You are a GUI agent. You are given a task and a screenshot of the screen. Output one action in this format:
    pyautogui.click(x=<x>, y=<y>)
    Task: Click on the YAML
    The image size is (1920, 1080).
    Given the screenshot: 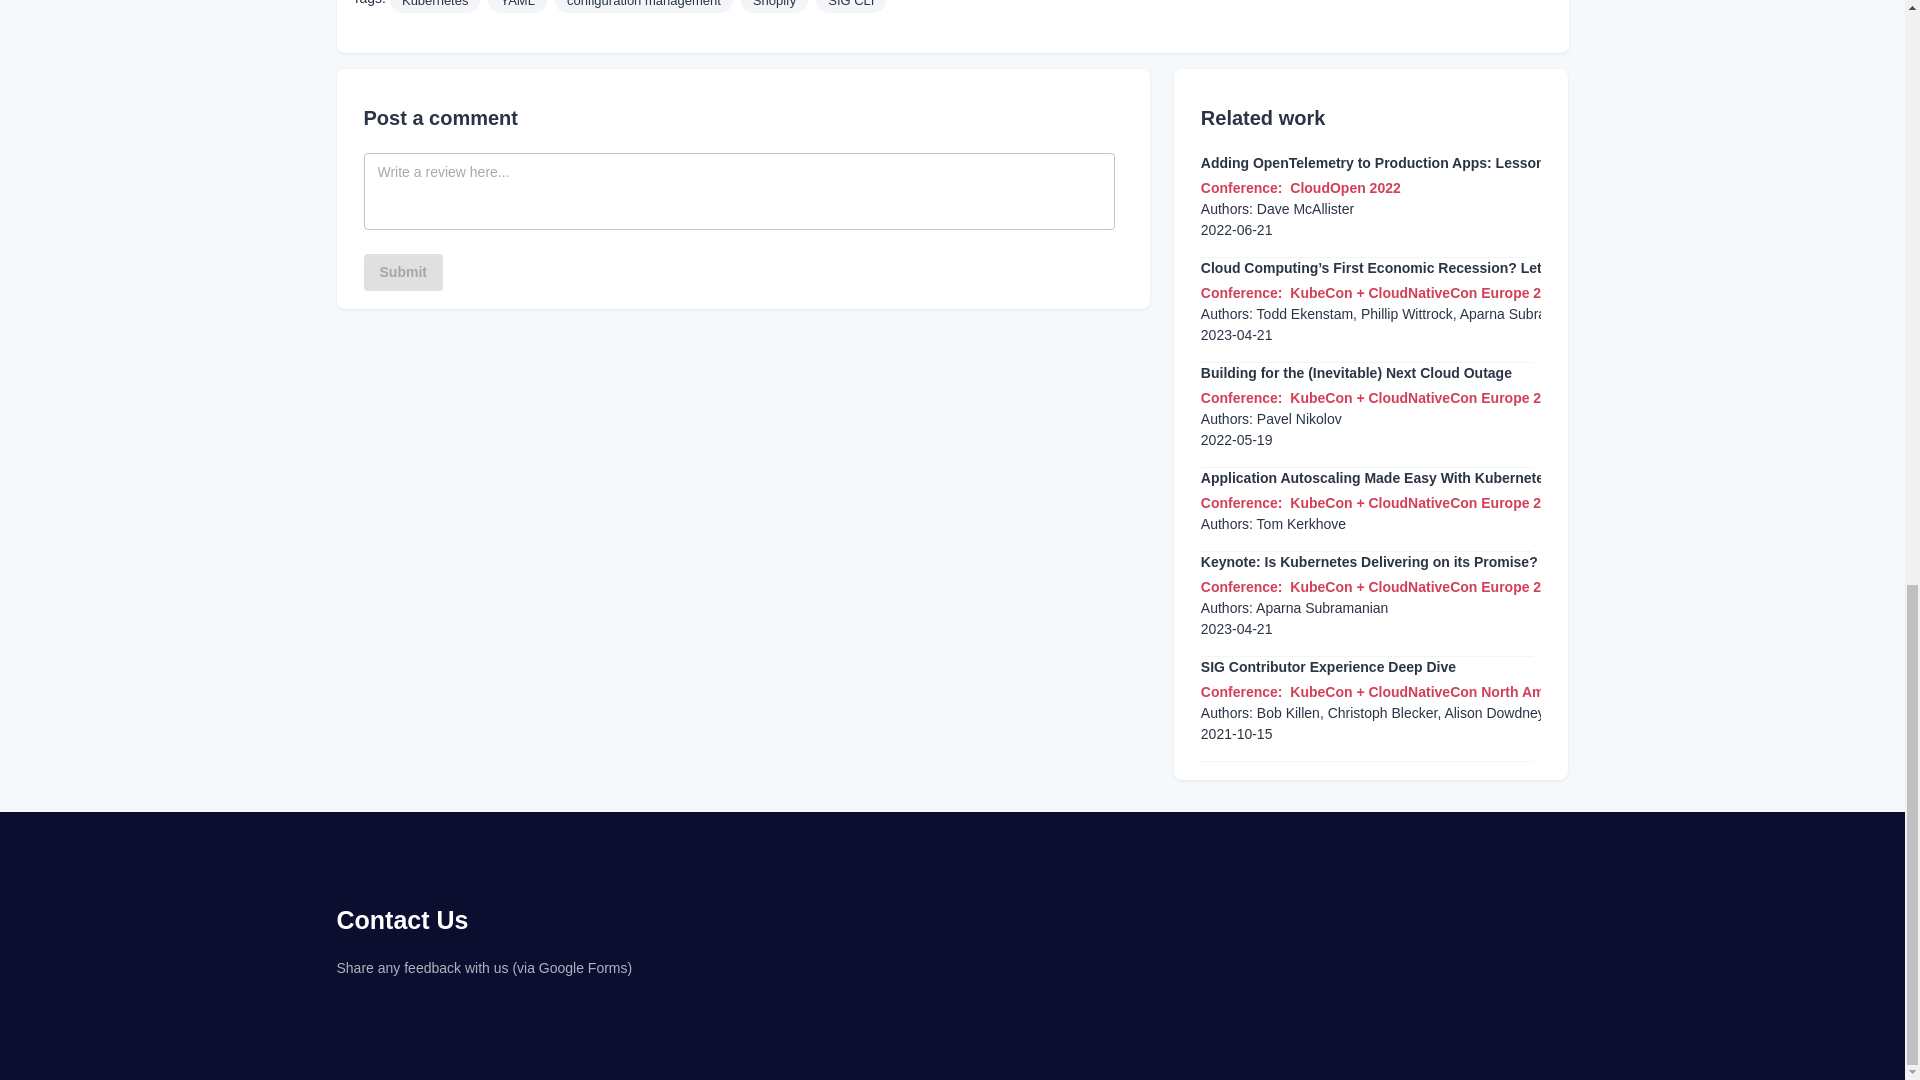 What is the action you would take?
    pyautogui.click(x=516, y=4)
    